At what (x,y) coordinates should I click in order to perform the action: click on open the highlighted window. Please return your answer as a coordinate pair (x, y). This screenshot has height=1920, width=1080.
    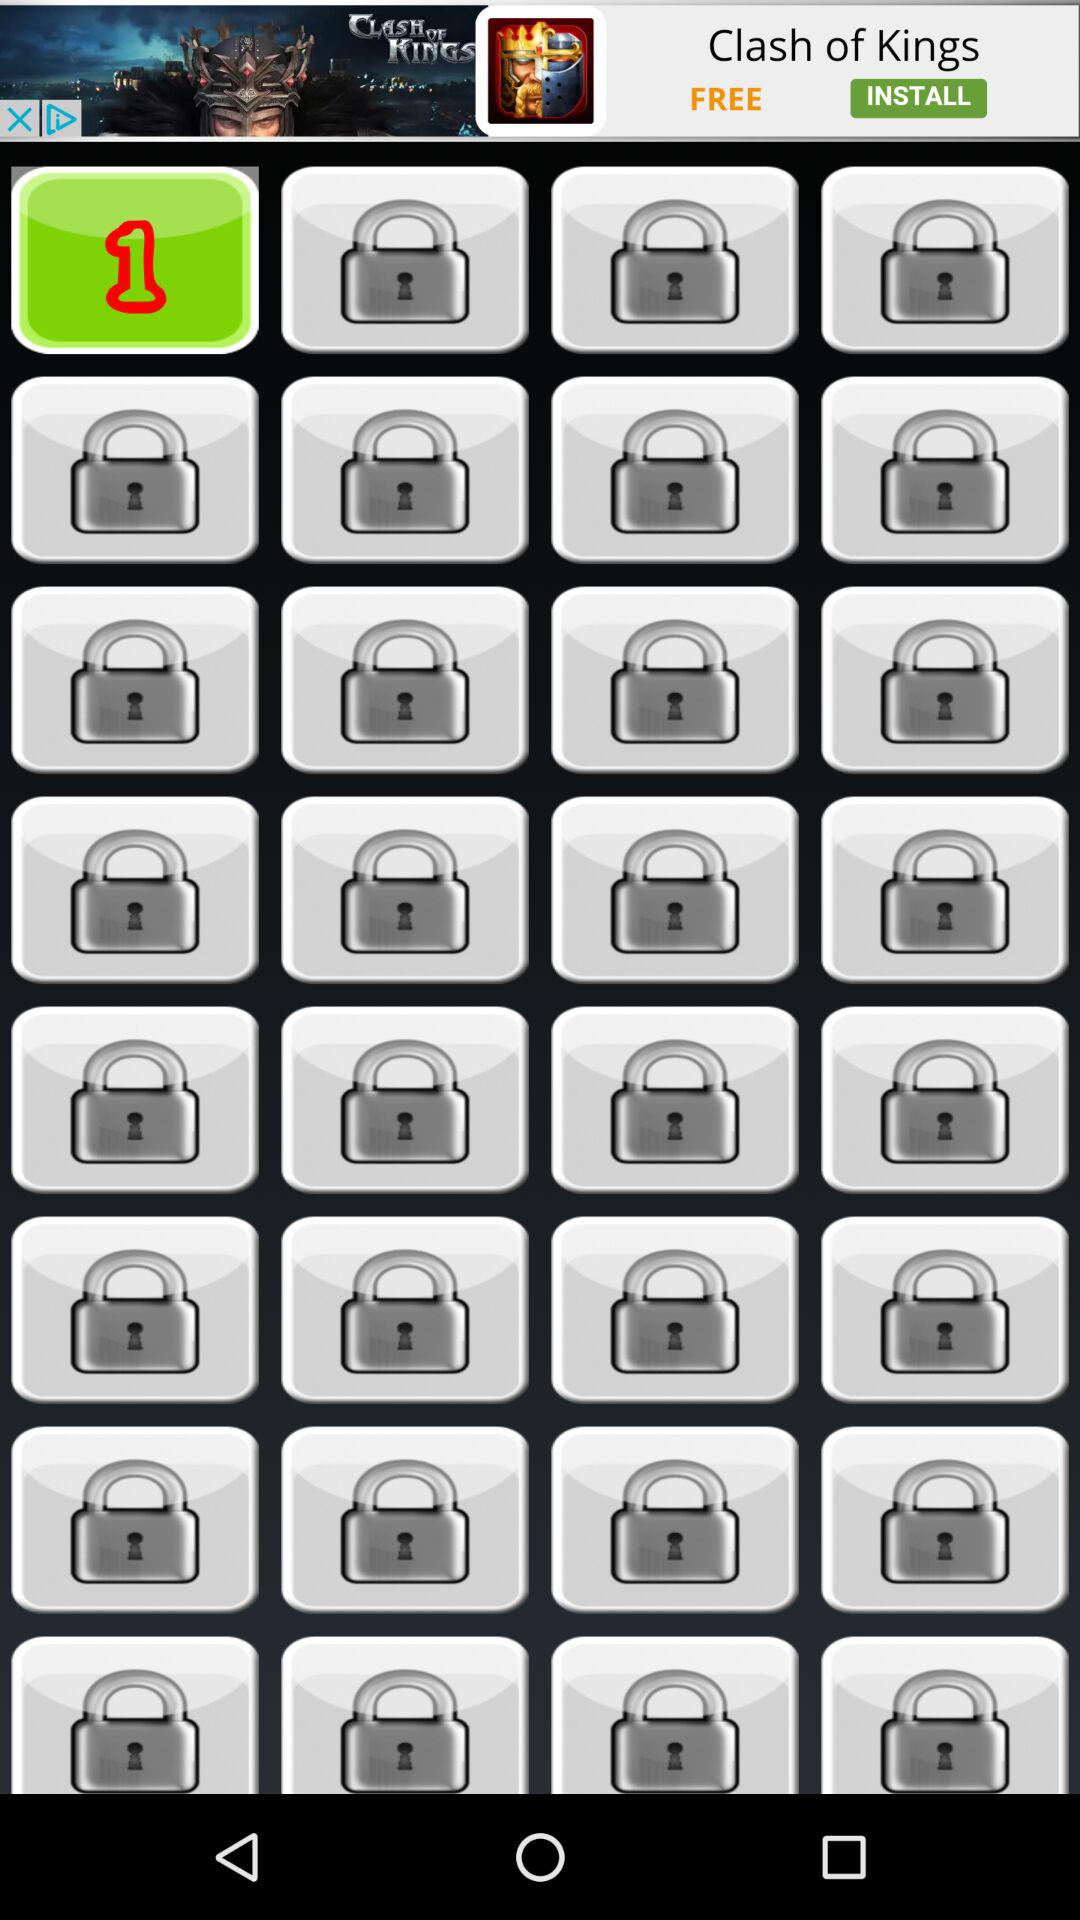
    Looking at the image, I should click on (404, 680).